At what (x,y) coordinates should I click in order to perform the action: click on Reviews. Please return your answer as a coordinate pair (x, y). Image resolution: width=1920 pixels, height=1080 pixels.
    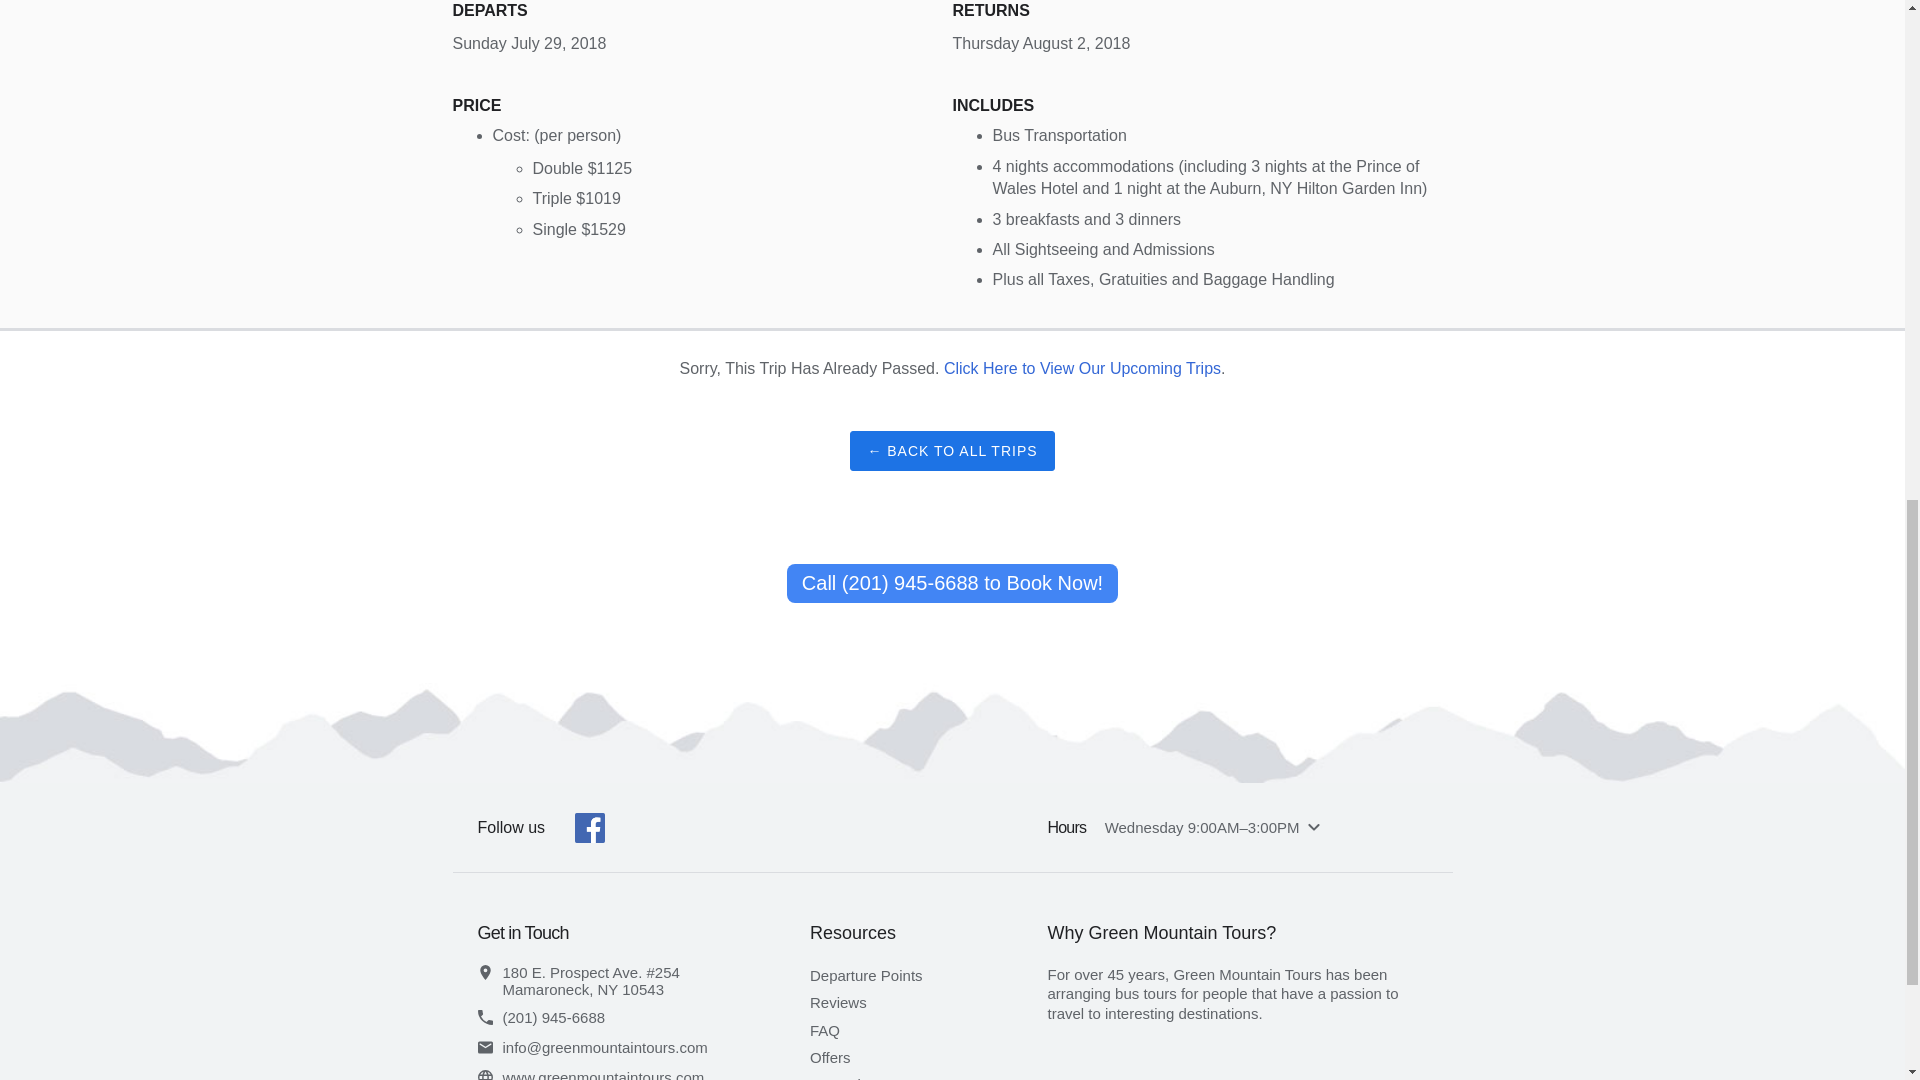
    Looking at the image, I should click on (838, 1002).